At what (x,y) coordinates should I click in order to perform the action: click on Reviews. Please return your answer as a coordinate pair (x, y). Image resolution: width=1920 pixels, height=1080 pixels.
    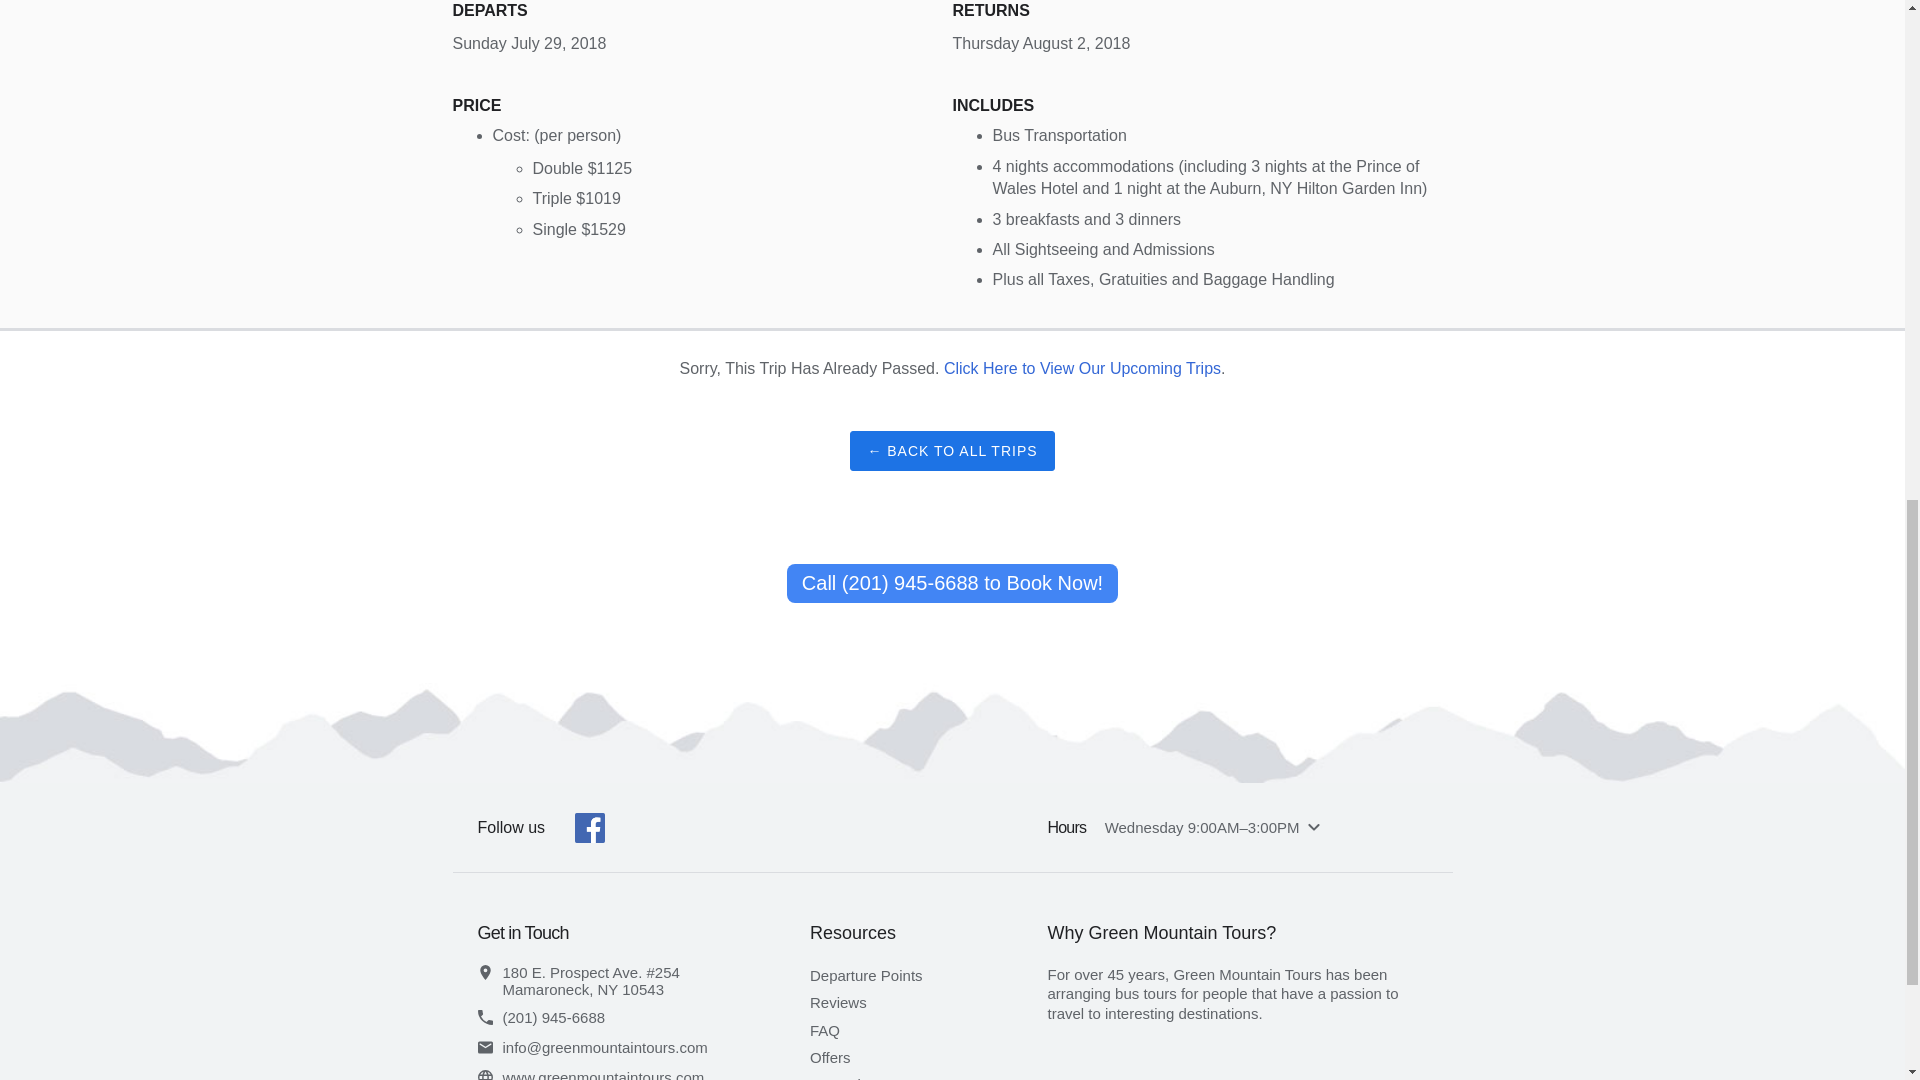
    Looking at the image, I should click on (838, 1002).